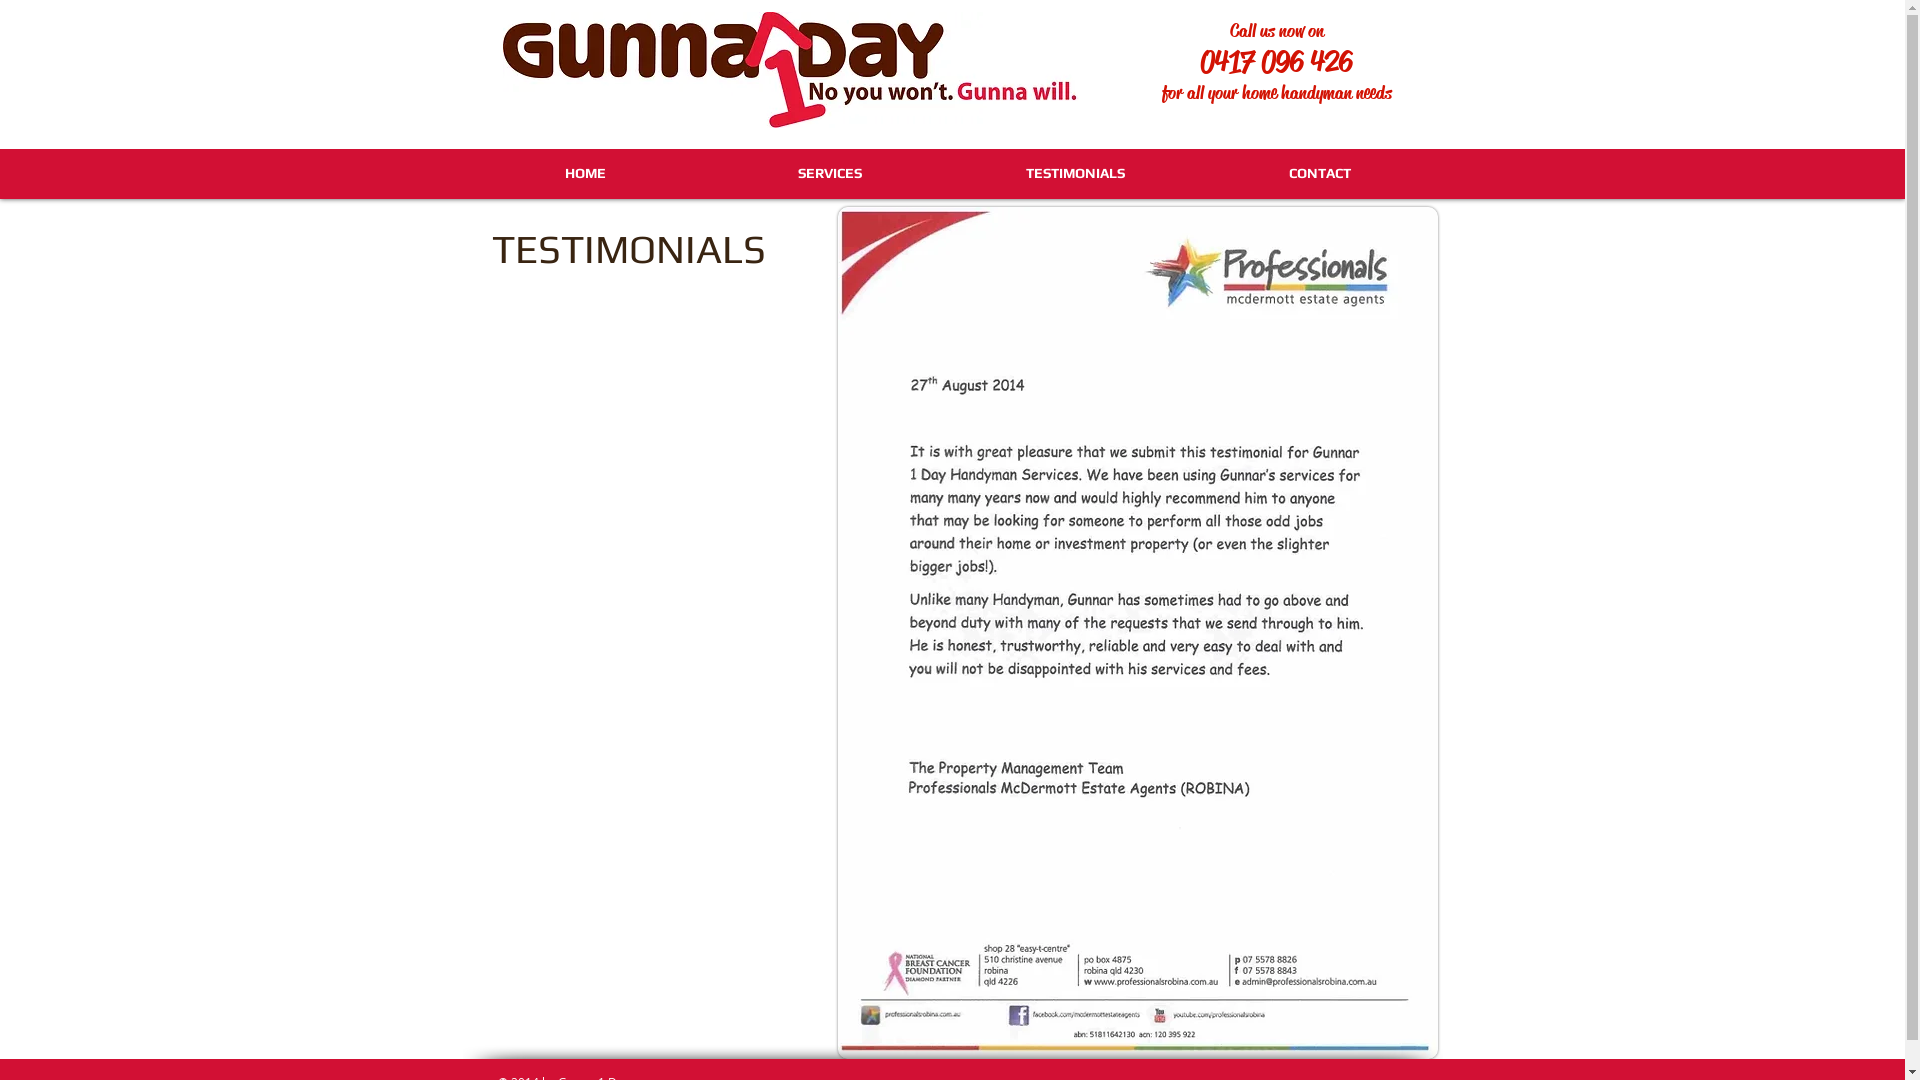 This screenshot has height=1080, width=1920. I want to click on HOME, so click(584, 173).